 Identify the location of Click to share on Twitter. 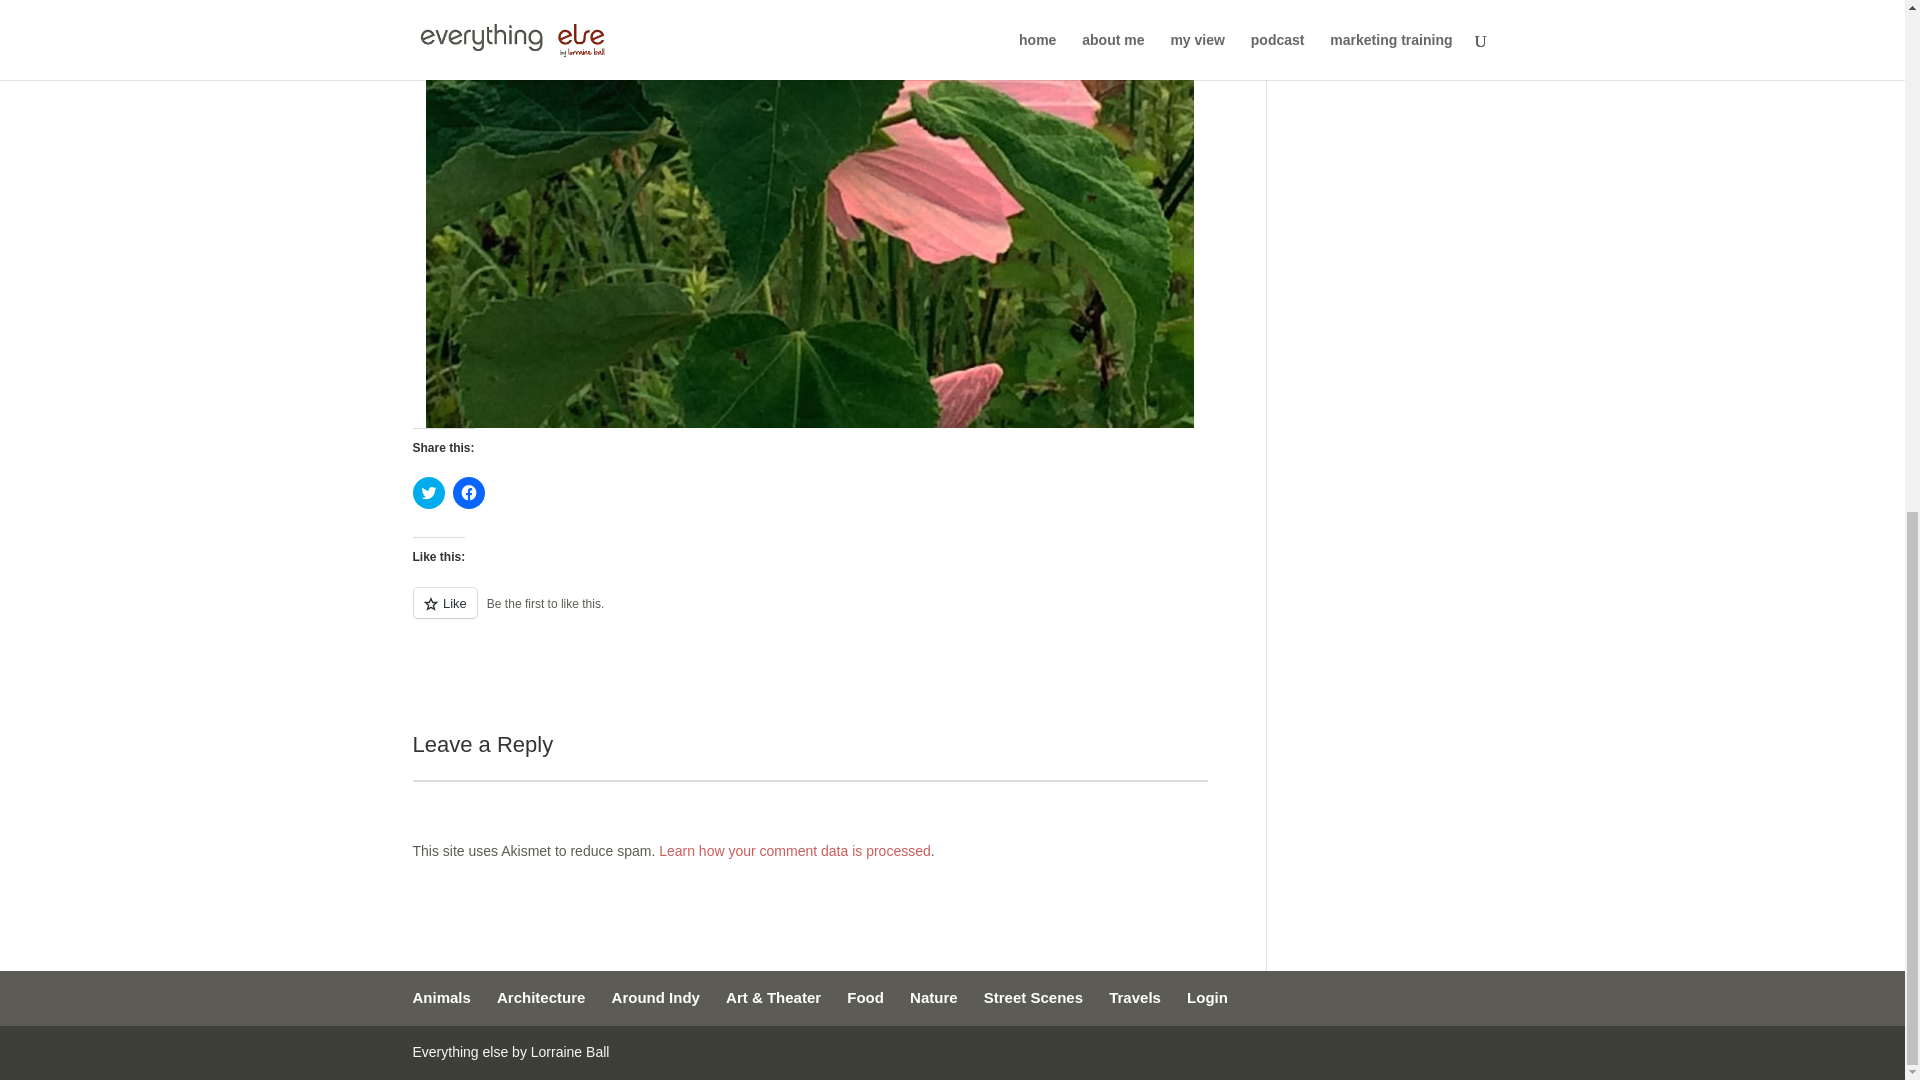
(428, 492).